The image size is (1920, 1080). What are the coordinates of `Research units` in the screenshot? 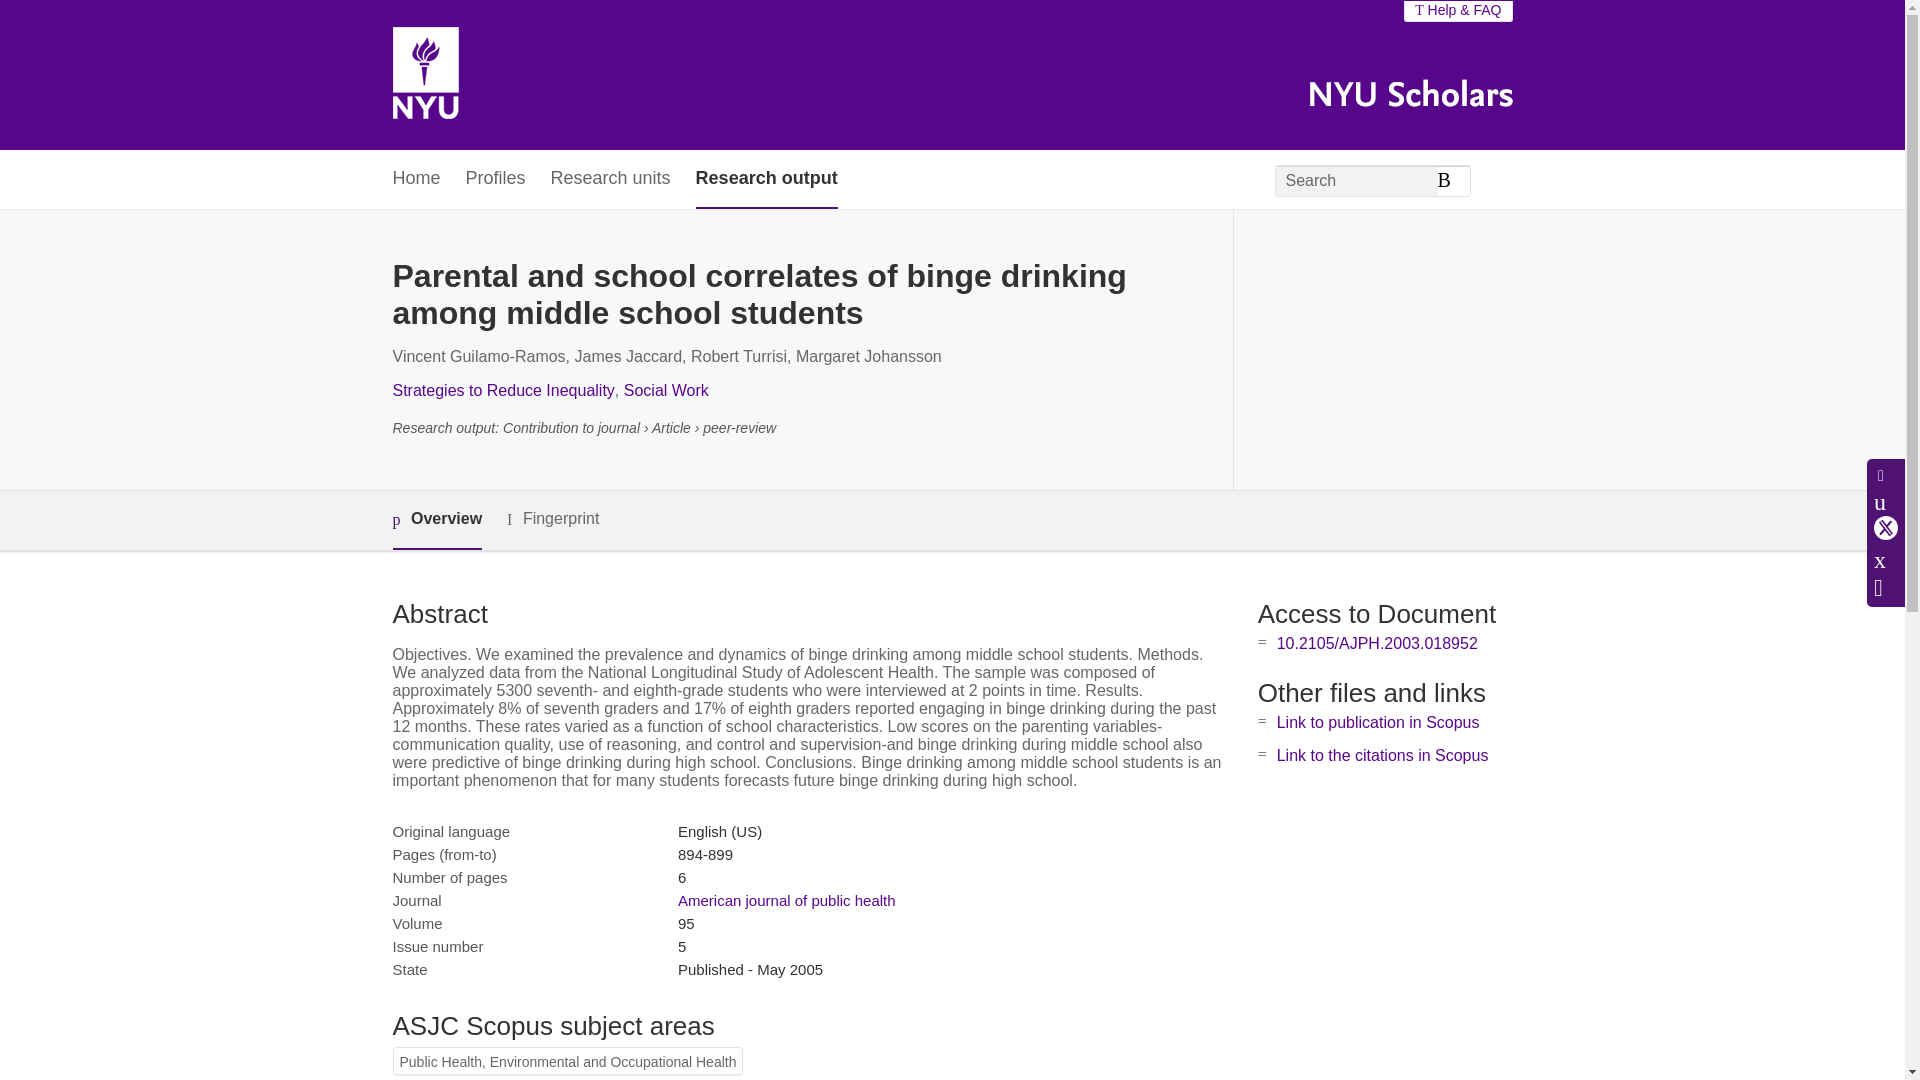 It's located at (610, 180).